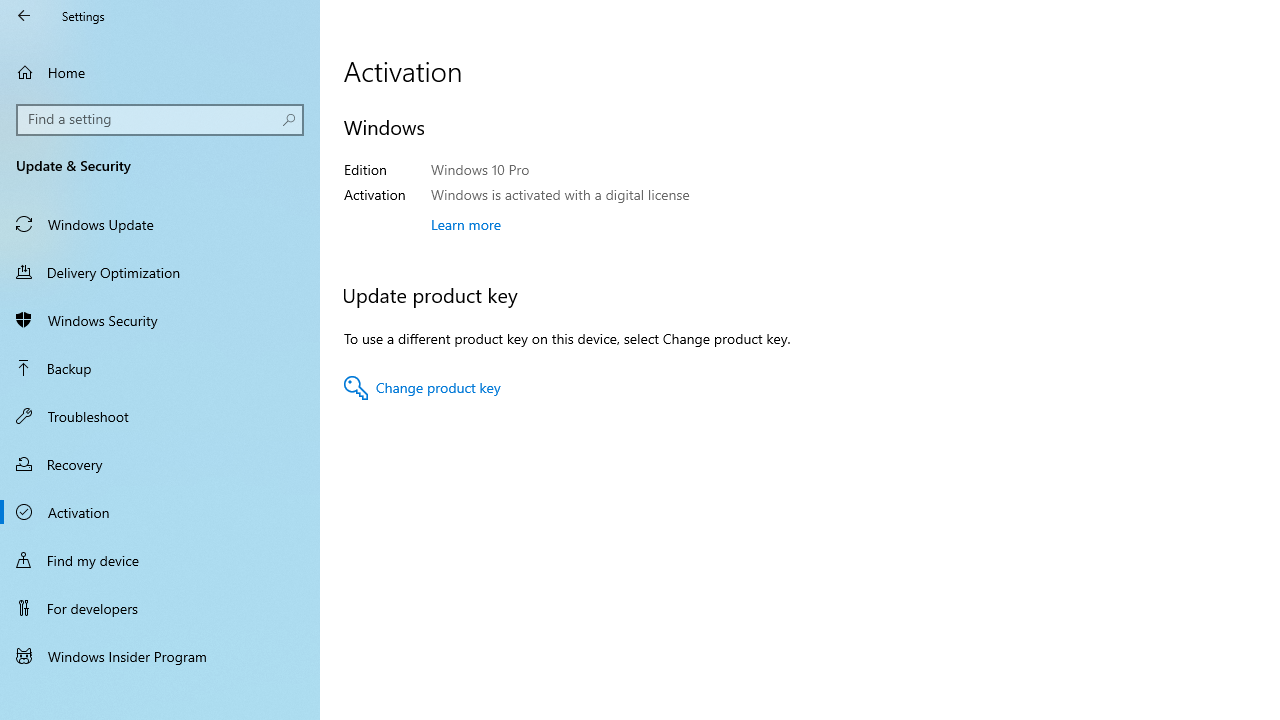 This screenshot has width=1280, height=720. Describe the element at coordinates (160, 224) in the screenshot. I see `Windows Update` at that location.